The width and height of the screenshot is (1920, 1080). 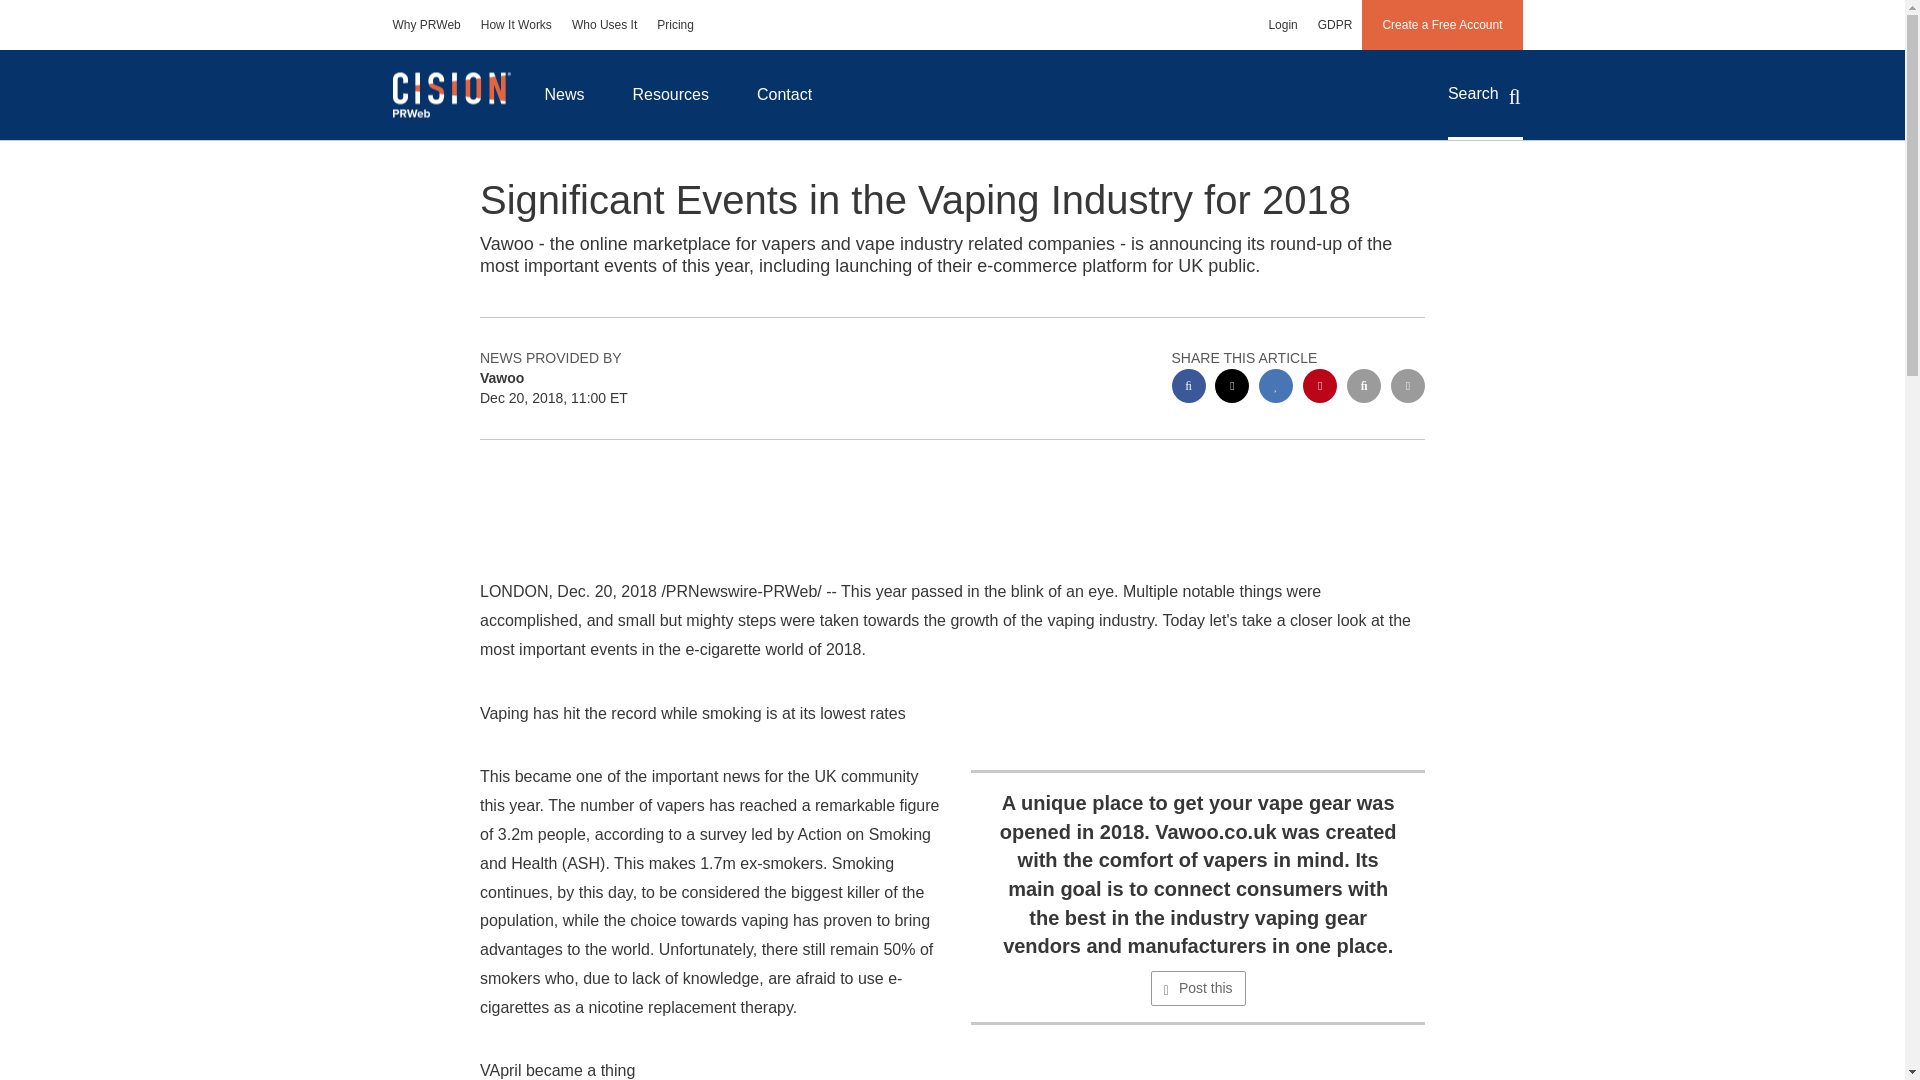 What do you see at coordinates (1282, 24) in the screenshot?
I see `Login` at bounding box center [1282, 24].